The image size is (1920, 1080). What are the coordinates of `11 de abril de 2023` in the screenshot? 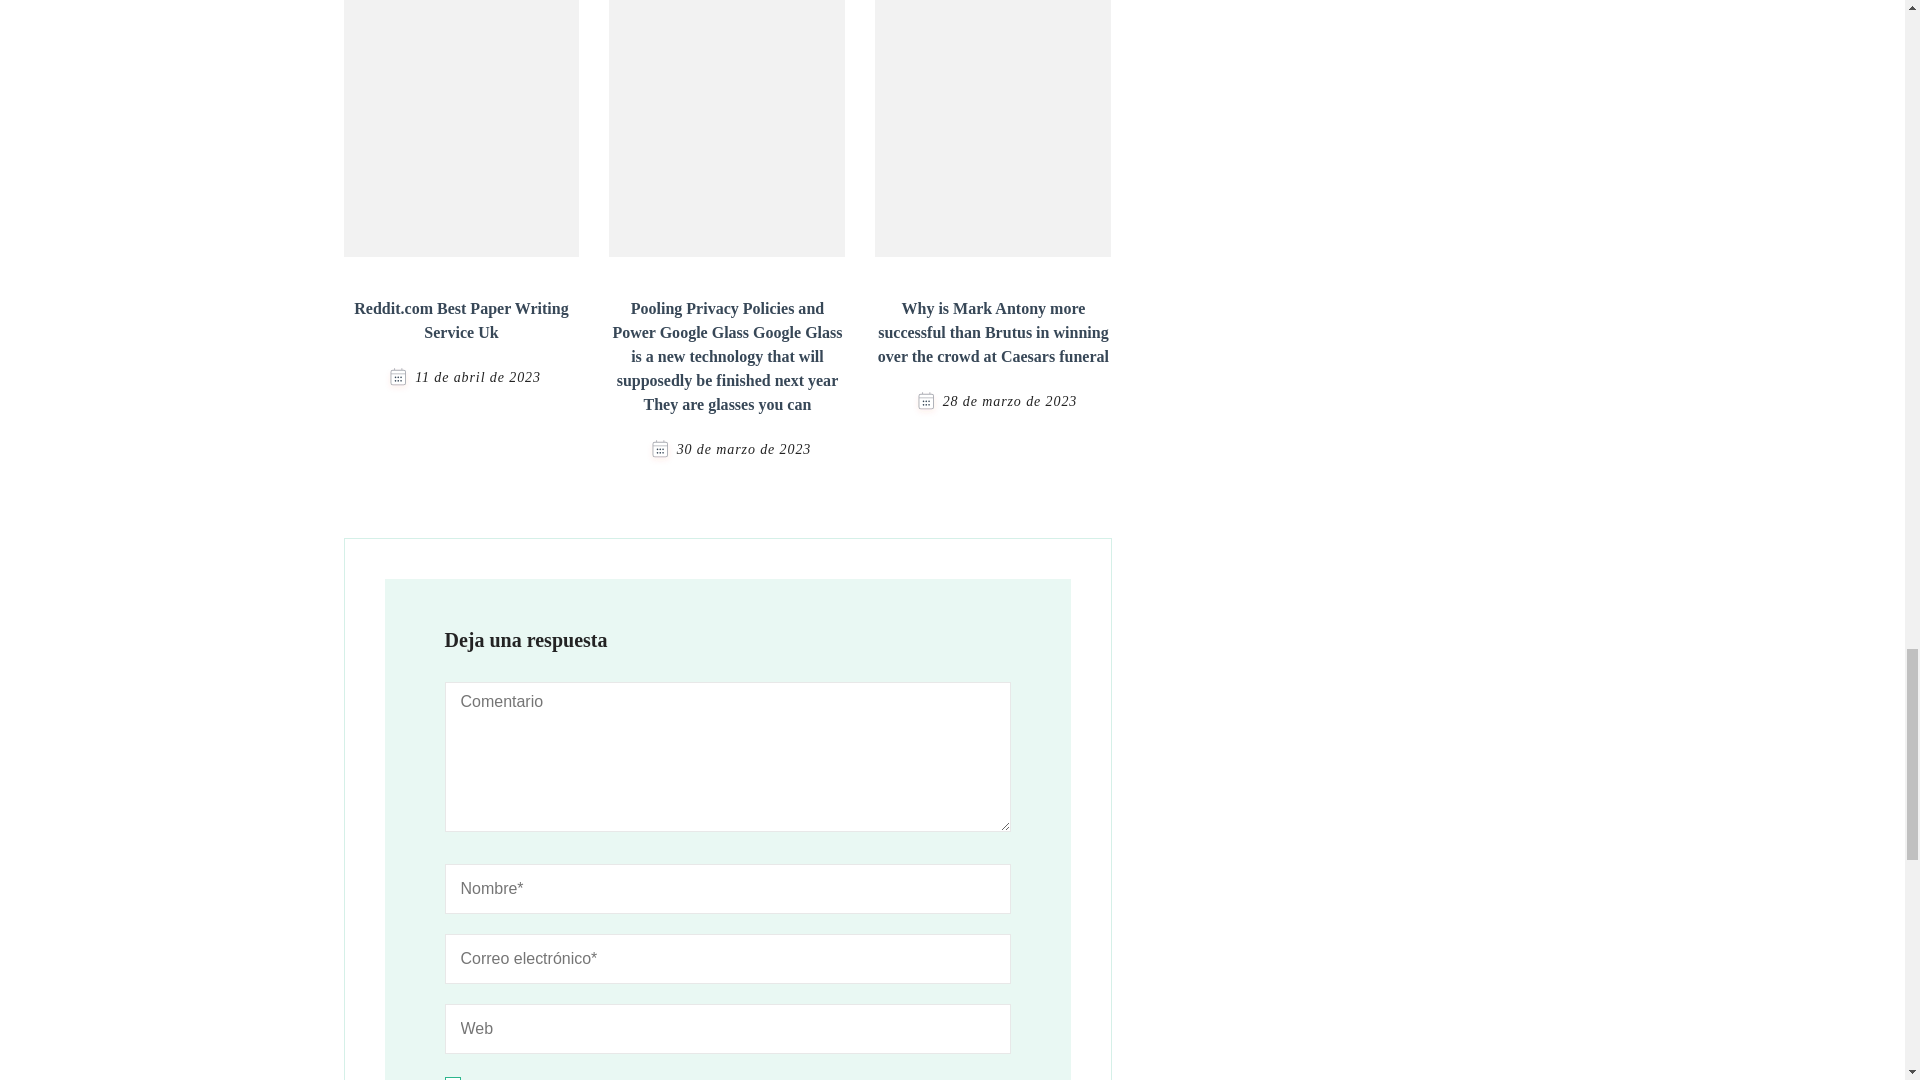 It's located at (478, 377).